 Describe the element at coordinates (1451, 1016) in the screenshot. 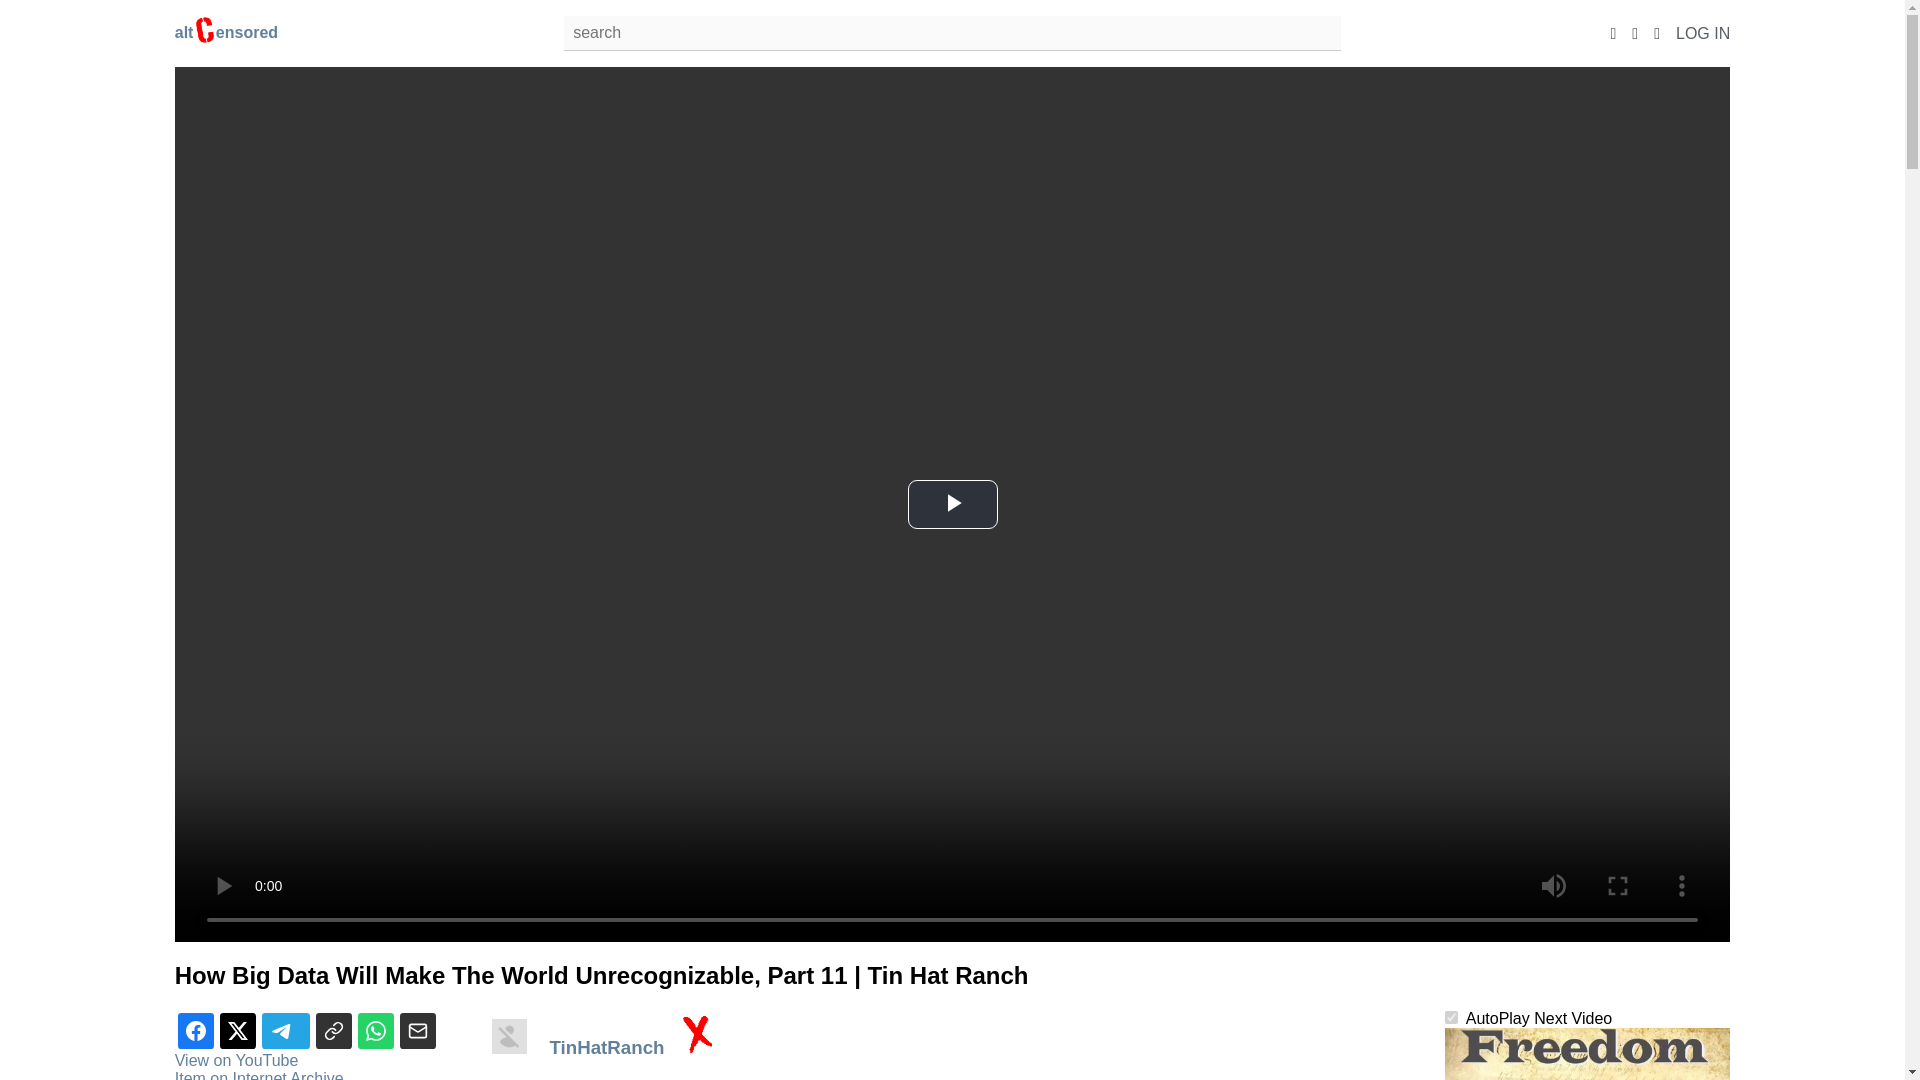

I see `True` at that location.